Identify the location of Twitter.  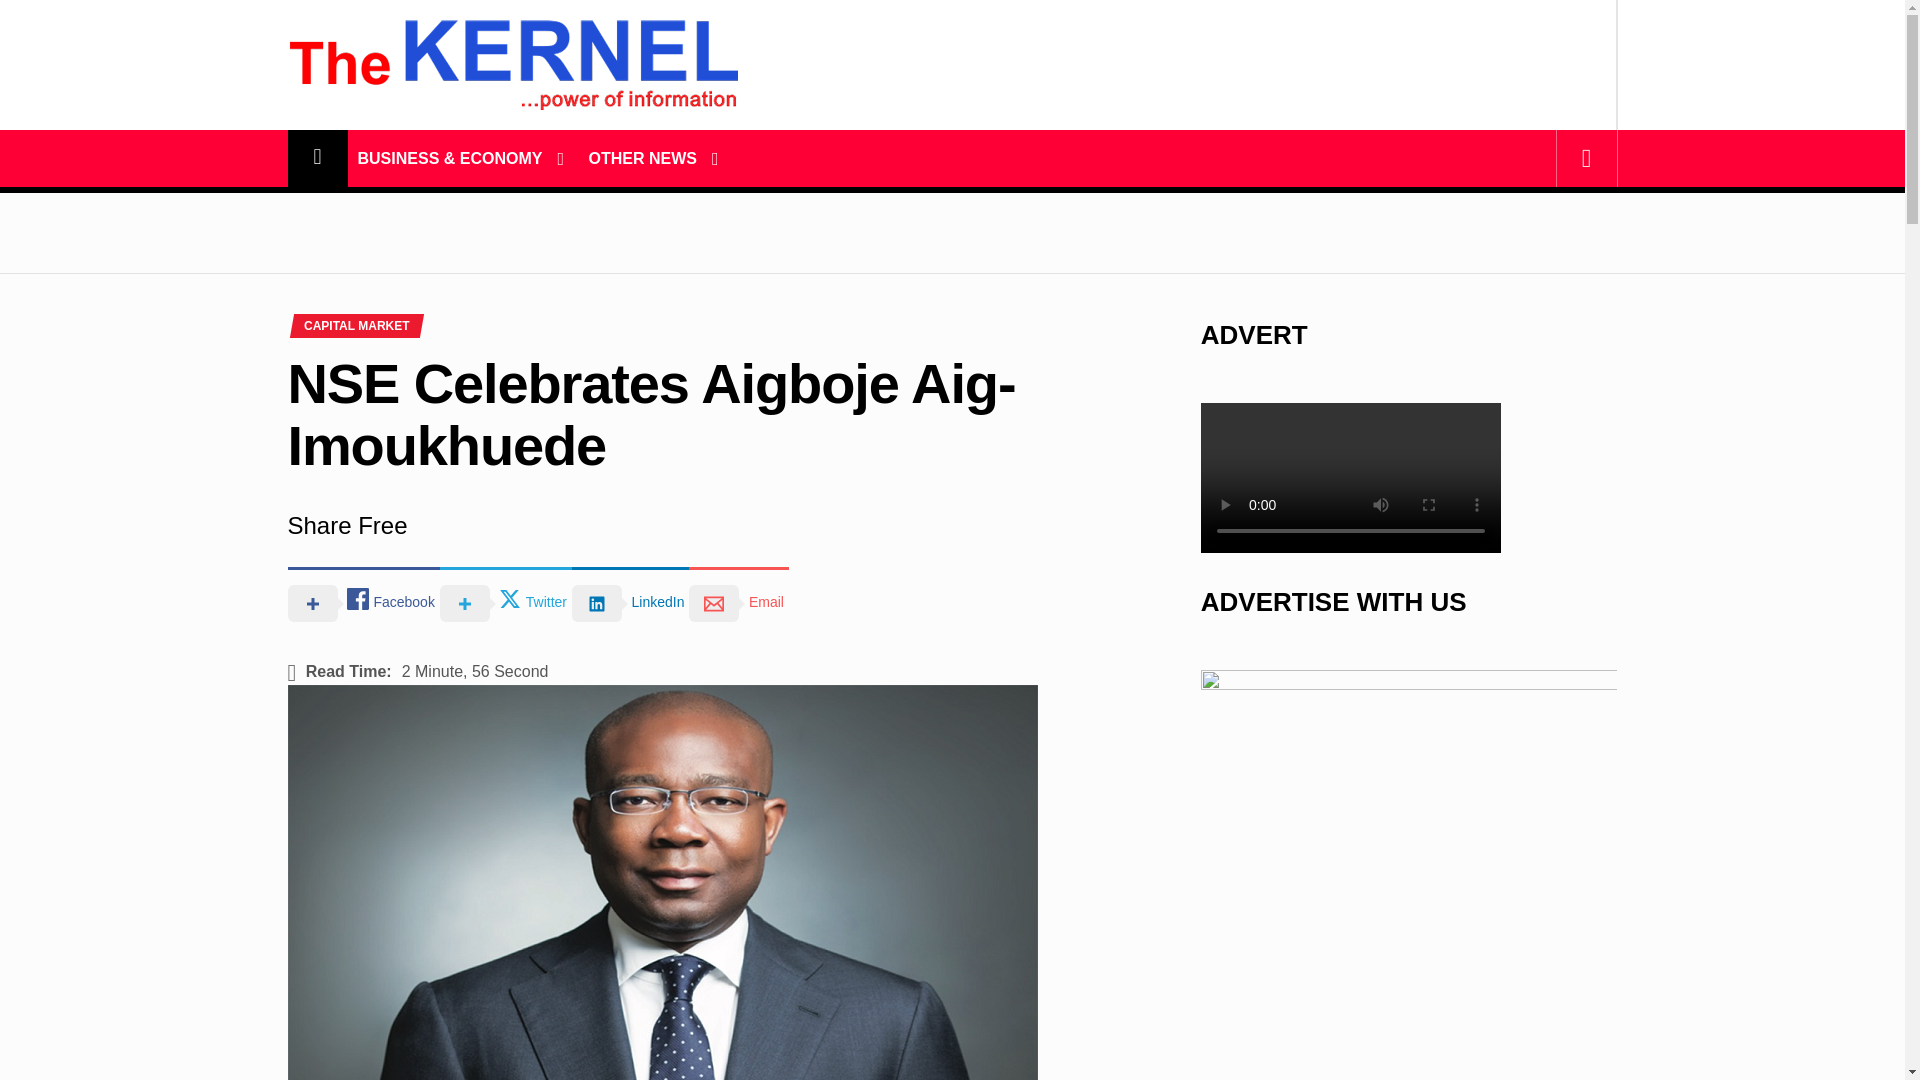
(506, 602).